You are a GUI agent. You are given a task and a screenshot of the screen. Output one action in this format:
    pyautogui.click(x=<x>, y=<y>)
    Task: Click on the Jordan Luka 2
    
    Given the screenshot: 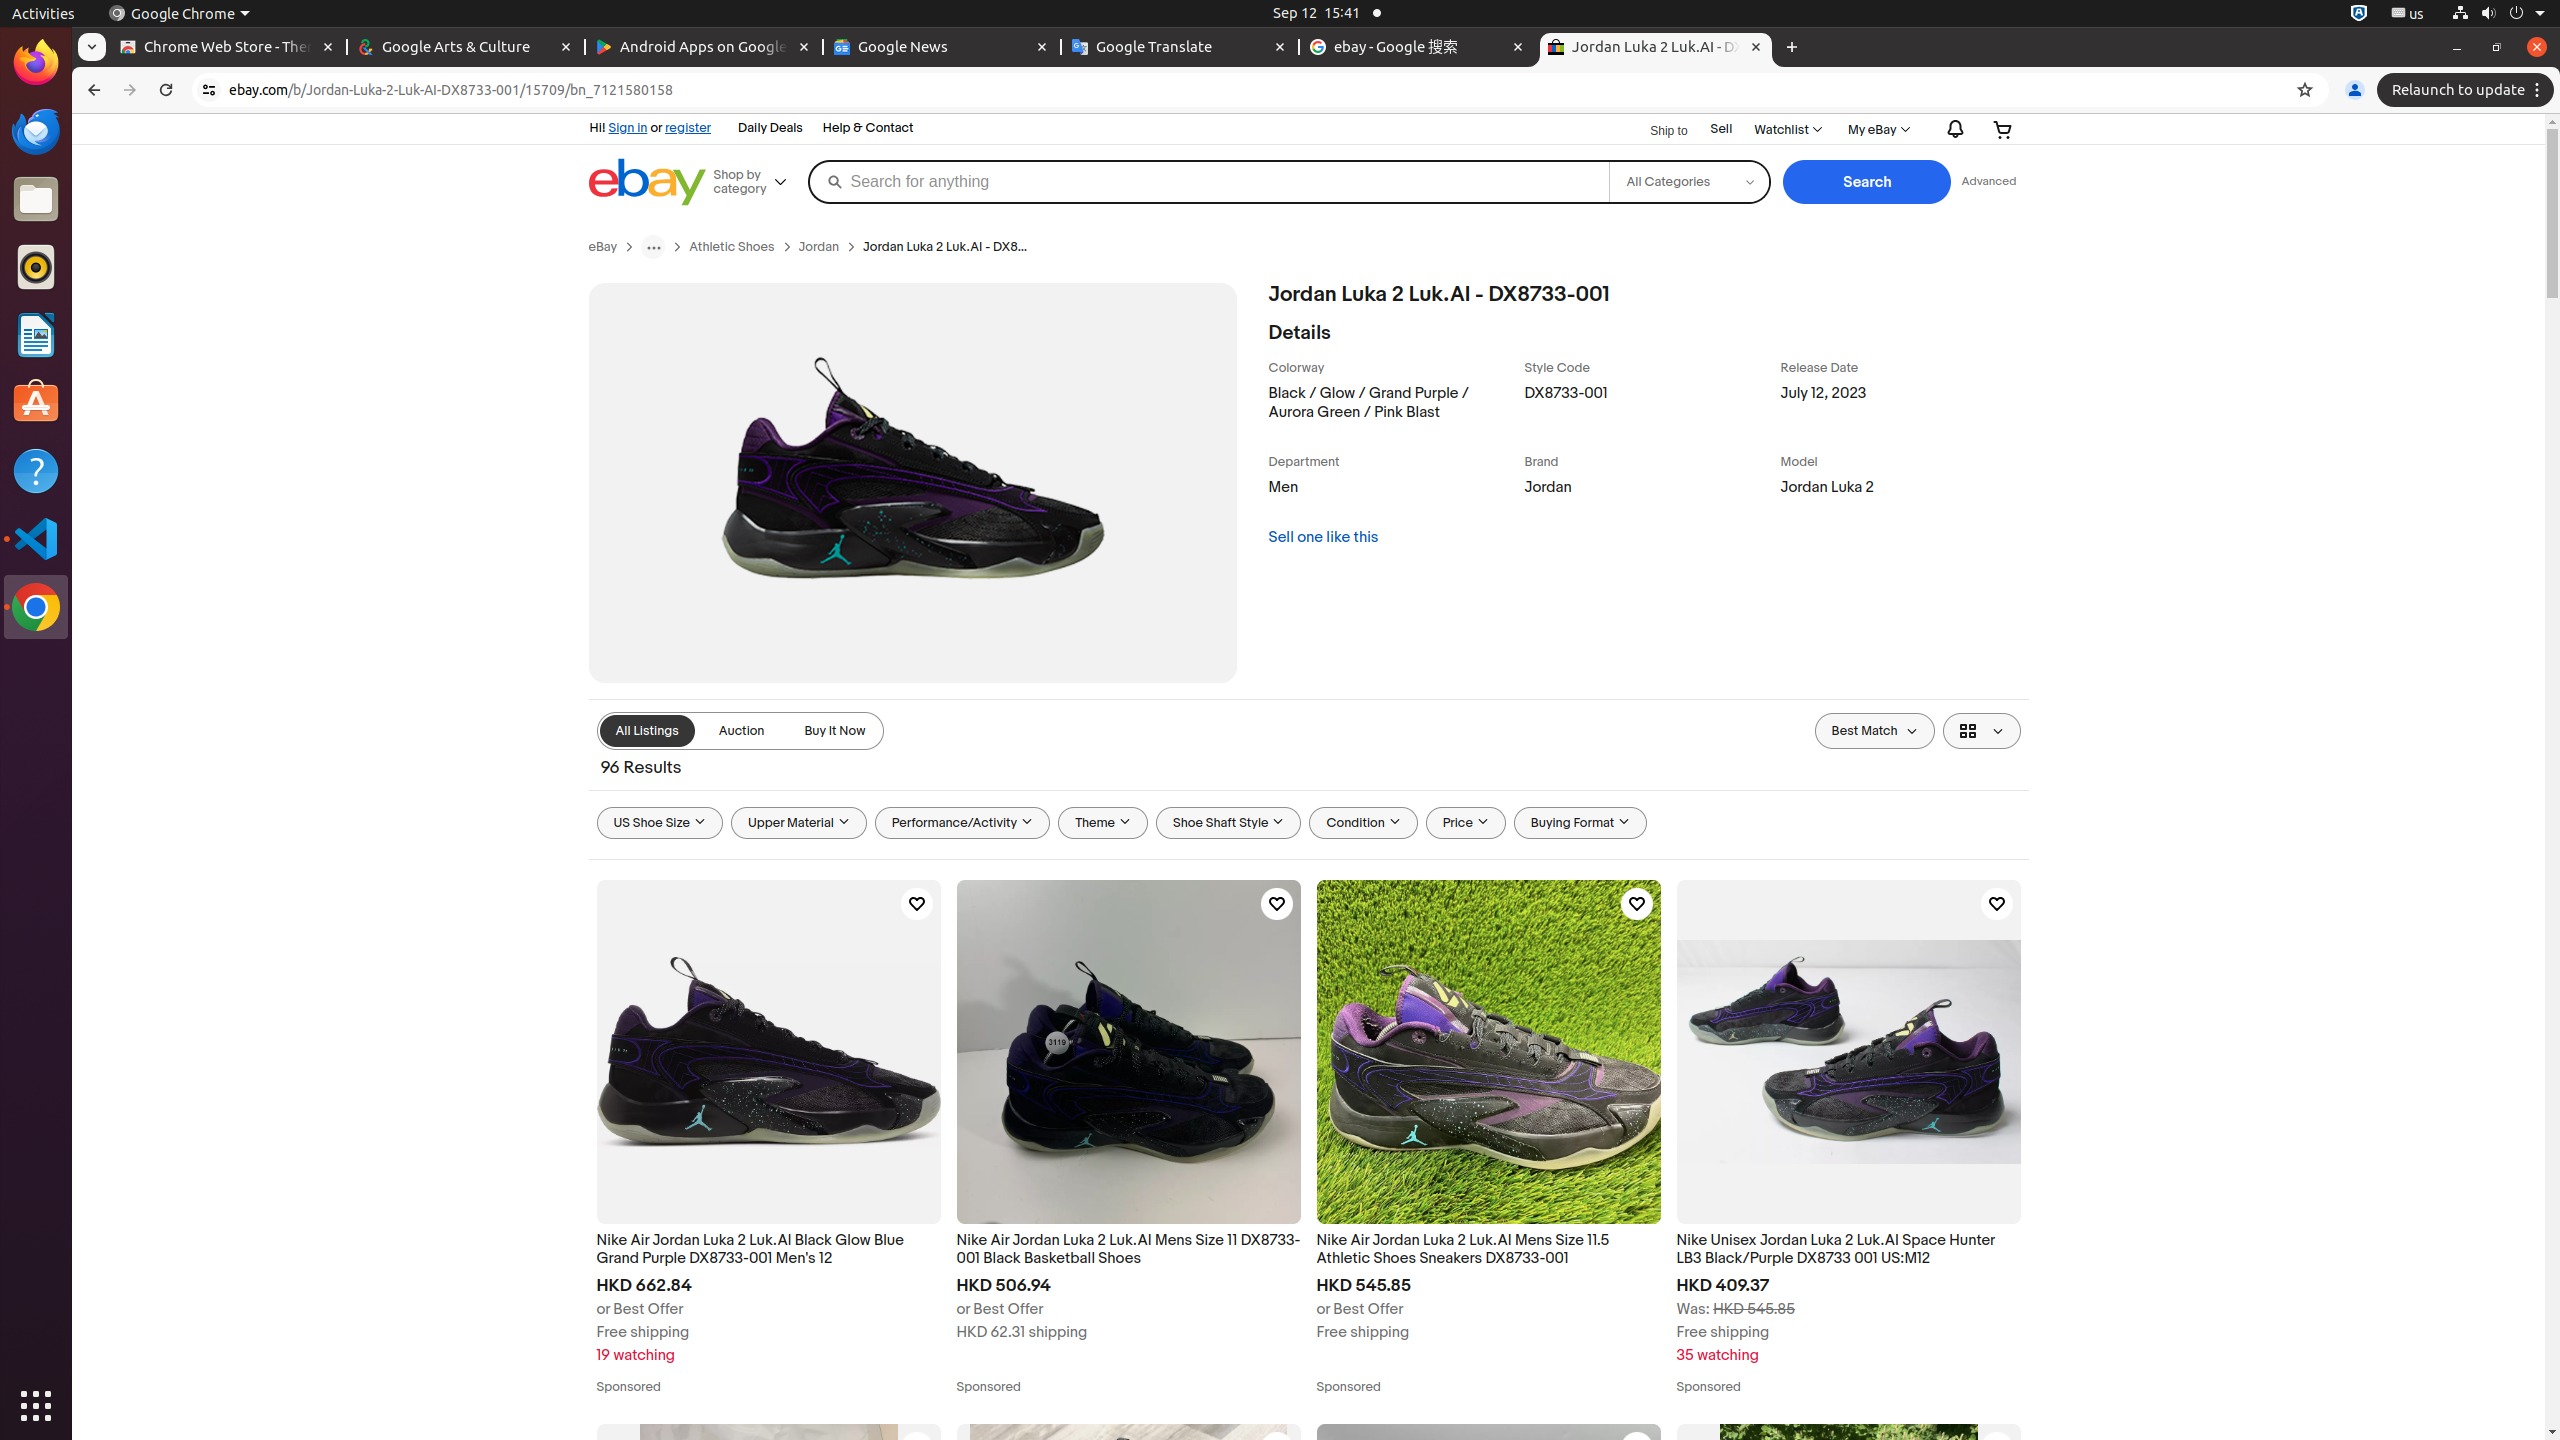 What is the action you would take?
    pyautogui.click(x=1904, y=492)
    